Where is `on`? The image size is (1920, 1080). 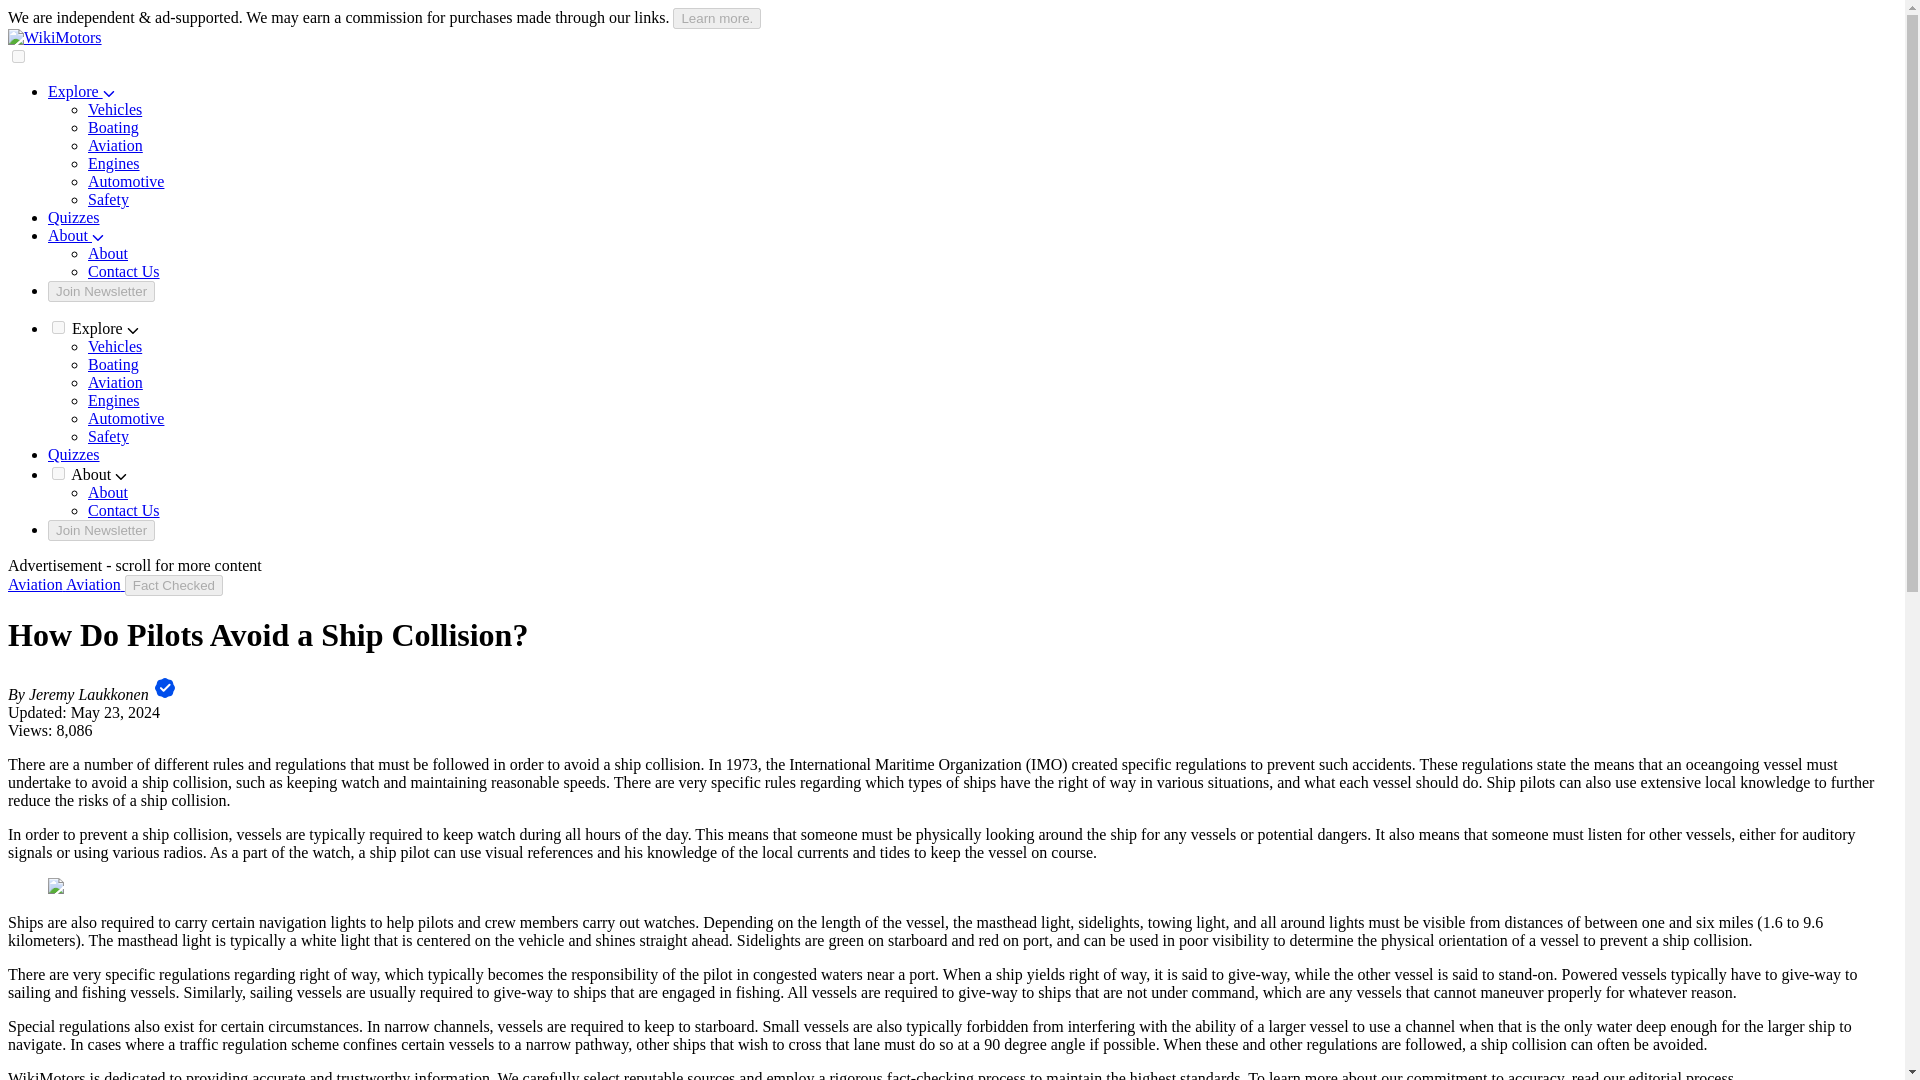
on is located at coordinates (58, 326).